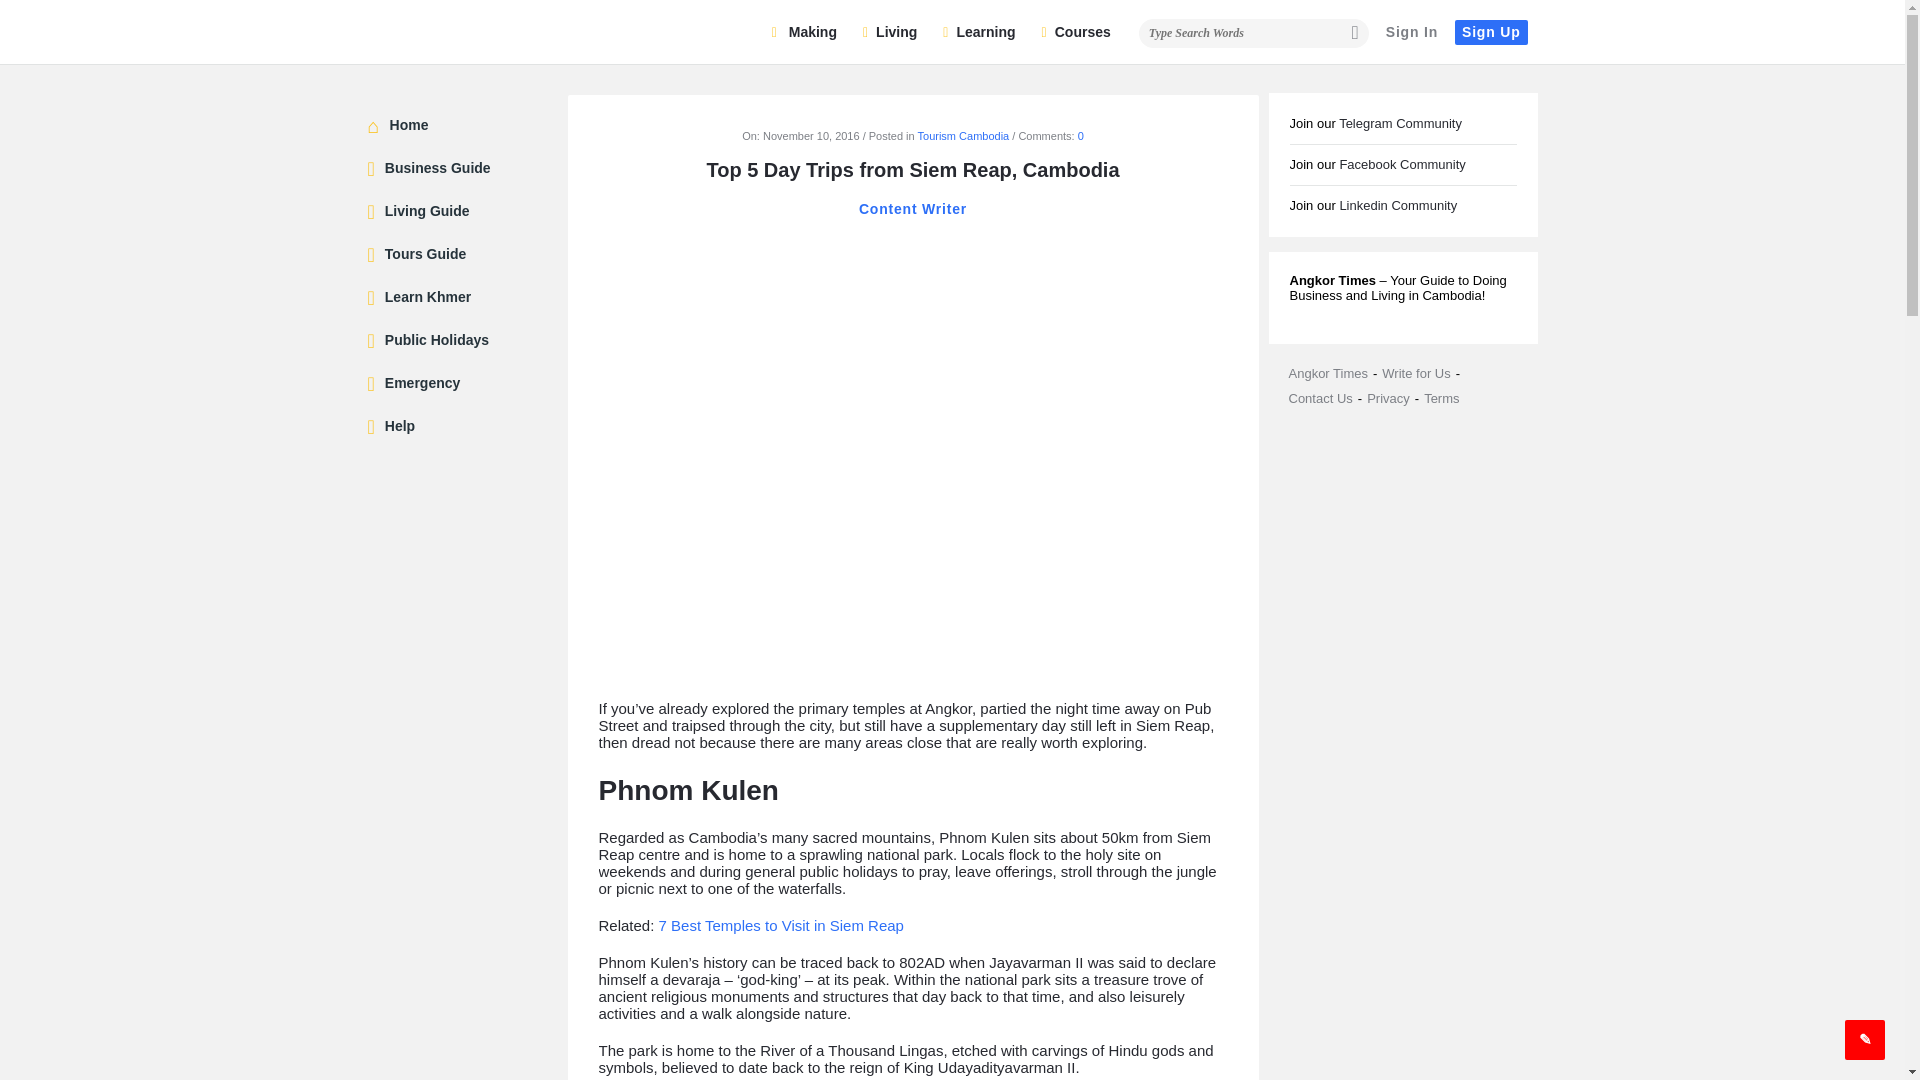 The height and width of the screenshot is (1080, 1920). Describe the element at coordinates (1490, 32) in the screenshot. I see `Sign Up` at that location.